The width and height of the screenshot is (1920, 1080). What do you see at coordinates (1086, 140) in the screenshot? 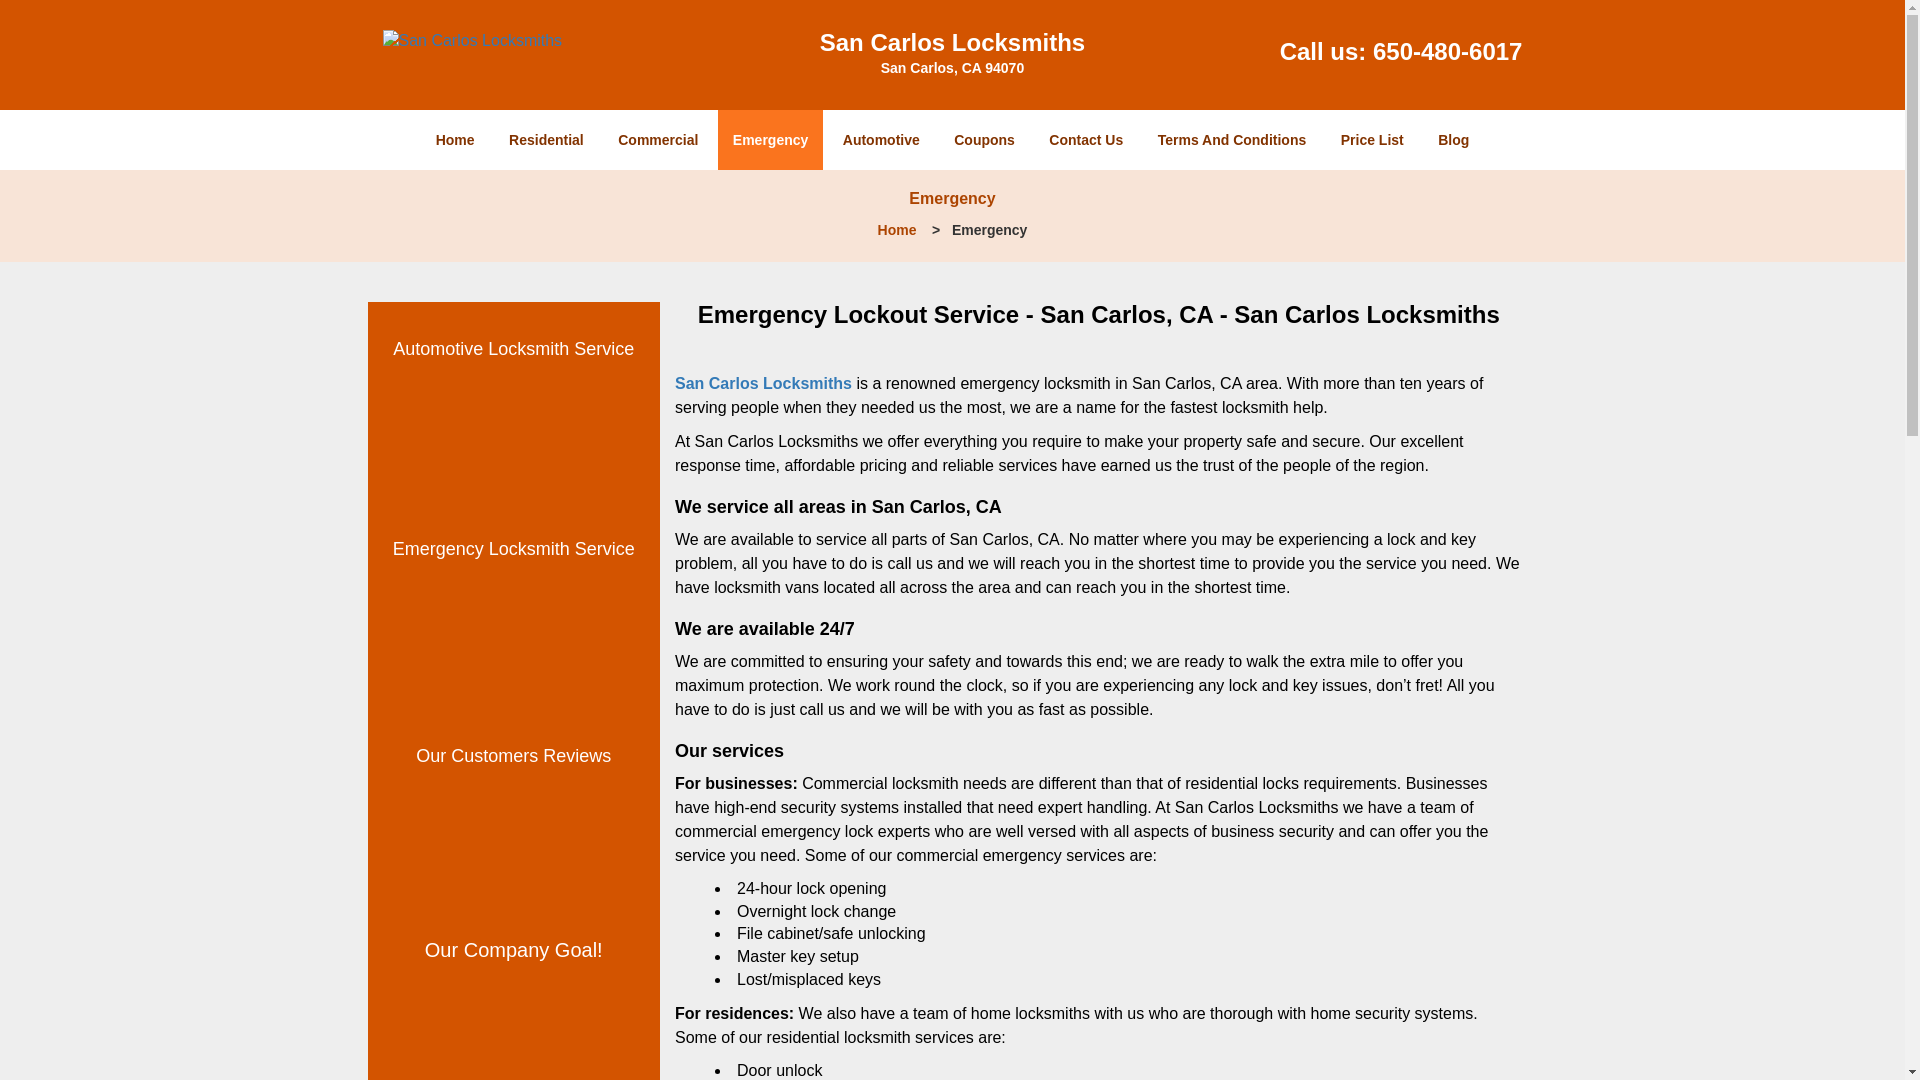
I see `Contact Us` at bounding box center [1086, 140].